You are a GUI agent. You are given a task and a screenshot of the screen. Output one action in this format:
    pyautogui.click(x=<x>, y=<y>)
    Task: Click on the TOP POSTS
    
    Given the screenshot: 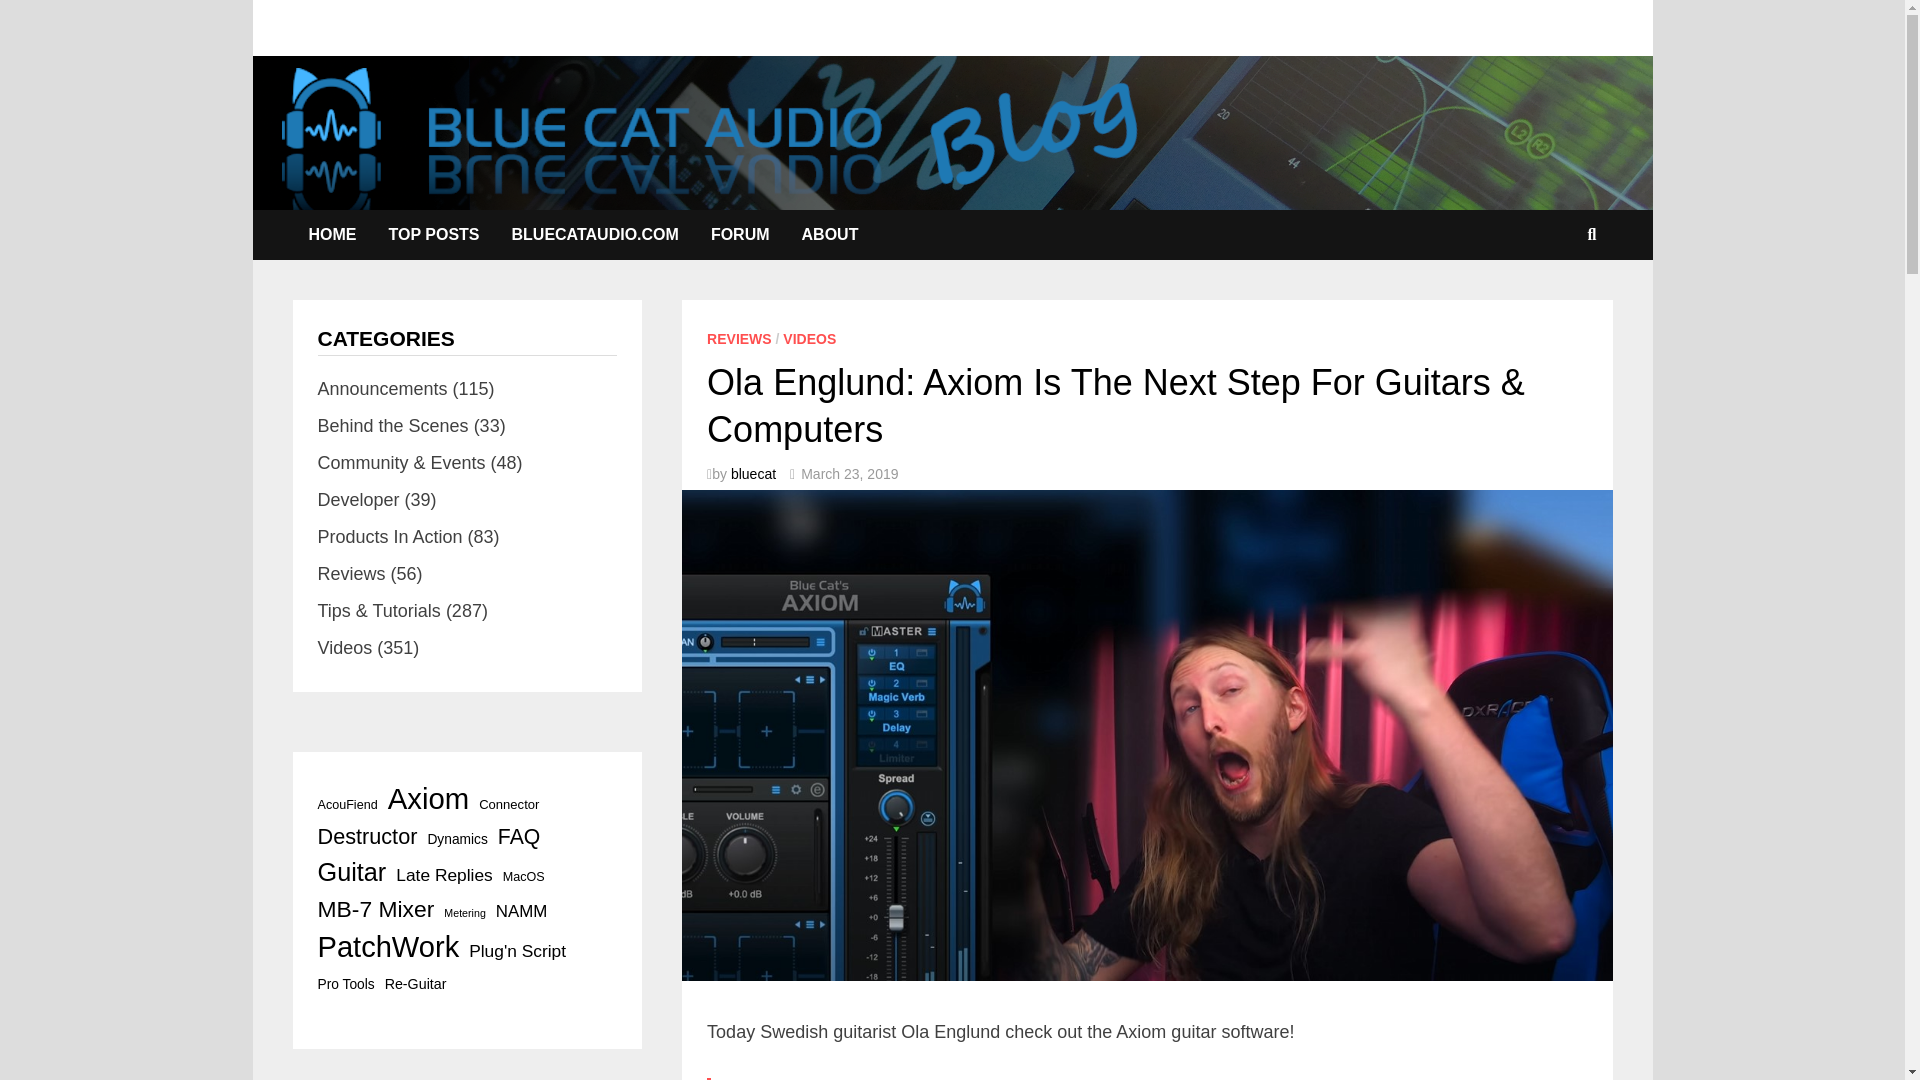 What is the action you would take?
    pyautogui.click(x=434, y=234)
    